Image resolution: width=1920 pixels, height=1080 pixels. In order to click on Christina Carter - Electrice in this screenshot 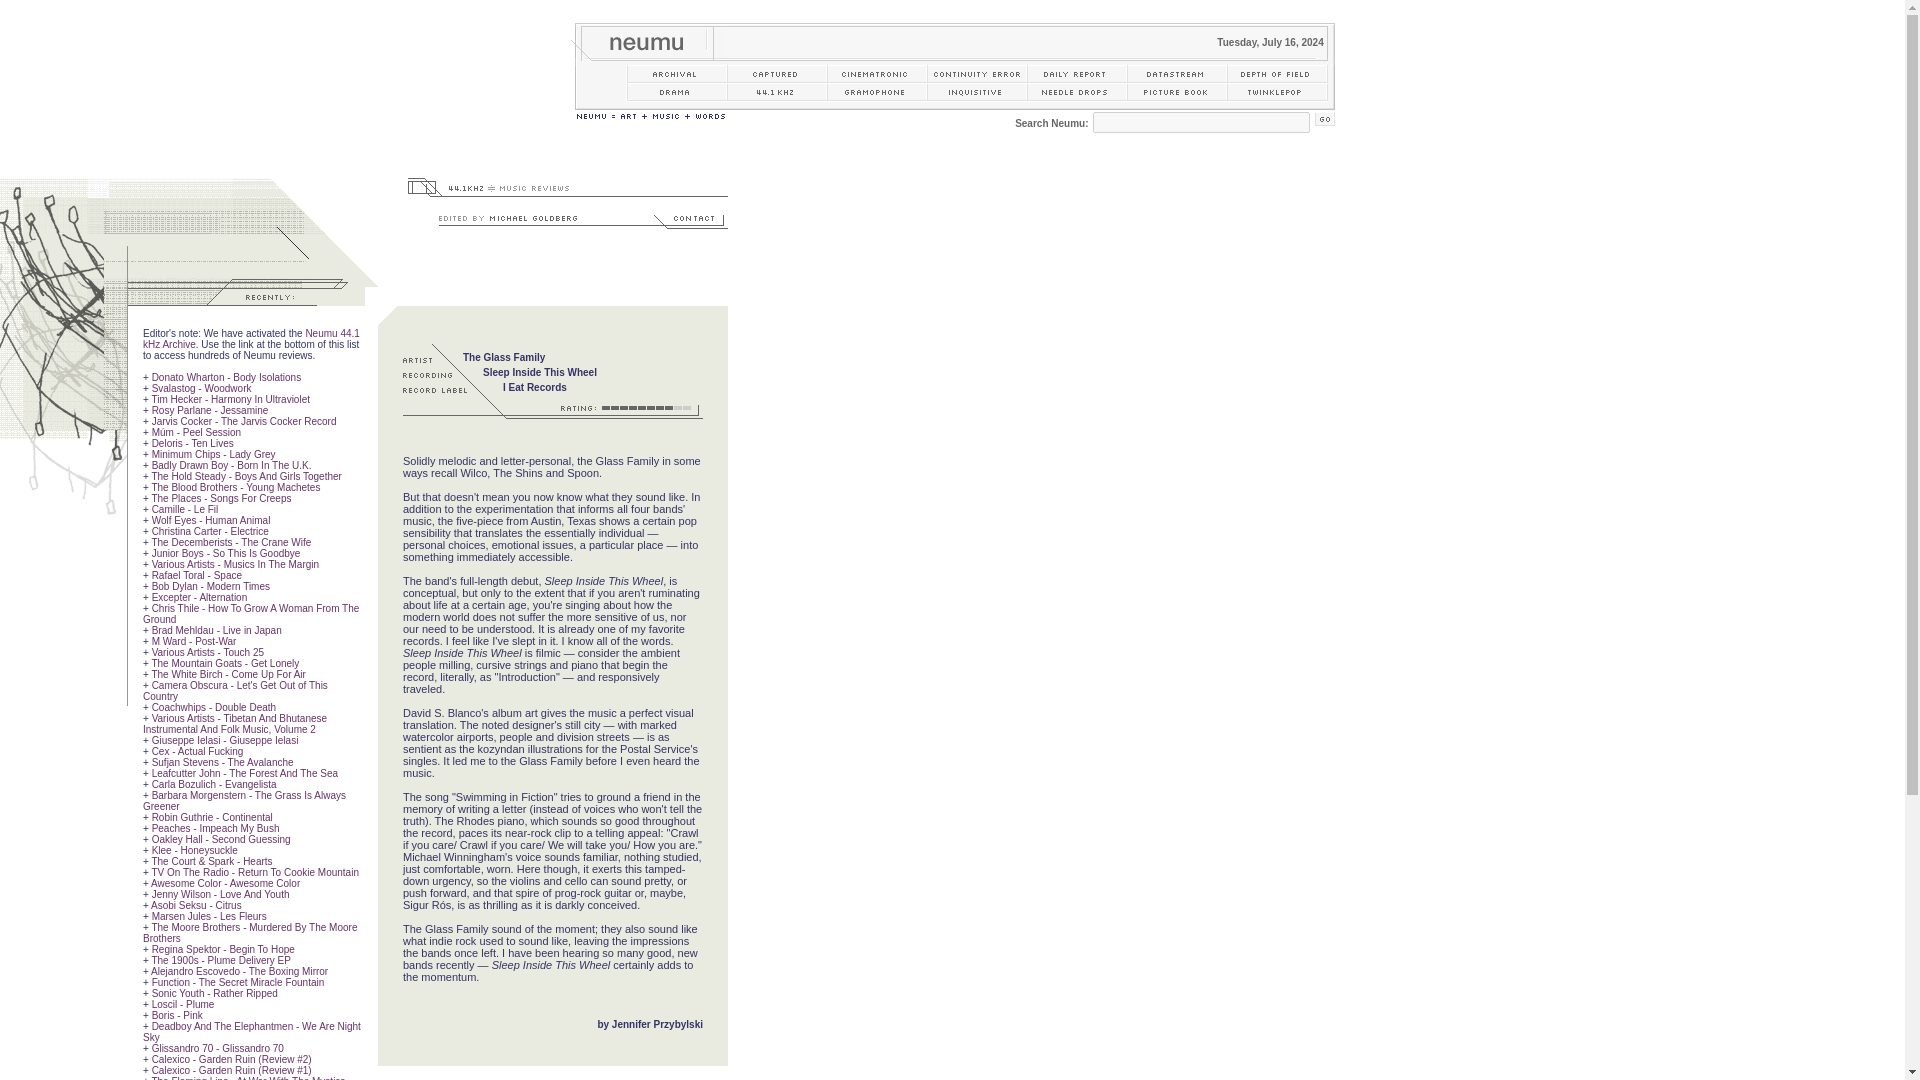, I will do `click(210, 530)`.